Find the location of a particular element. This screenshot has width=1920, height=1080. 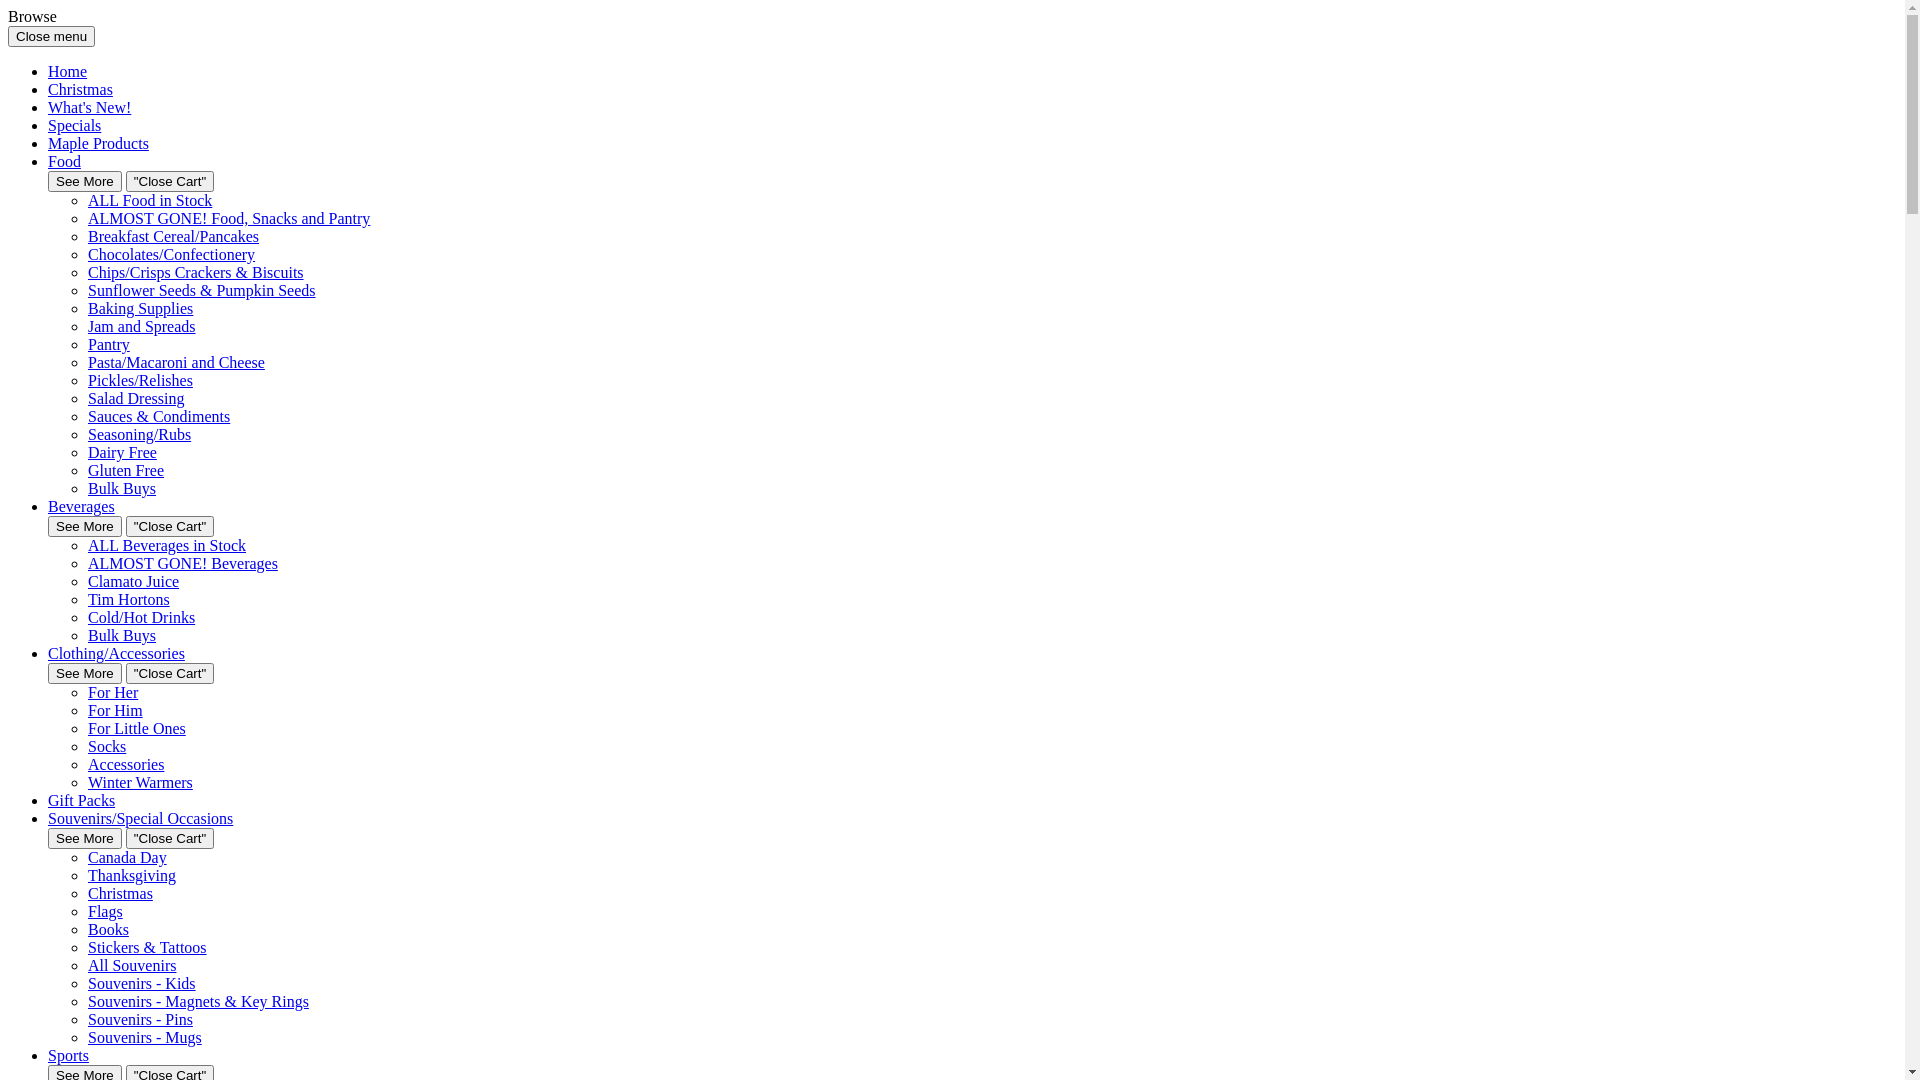

Canada Day is located at coordinates (128, 858).